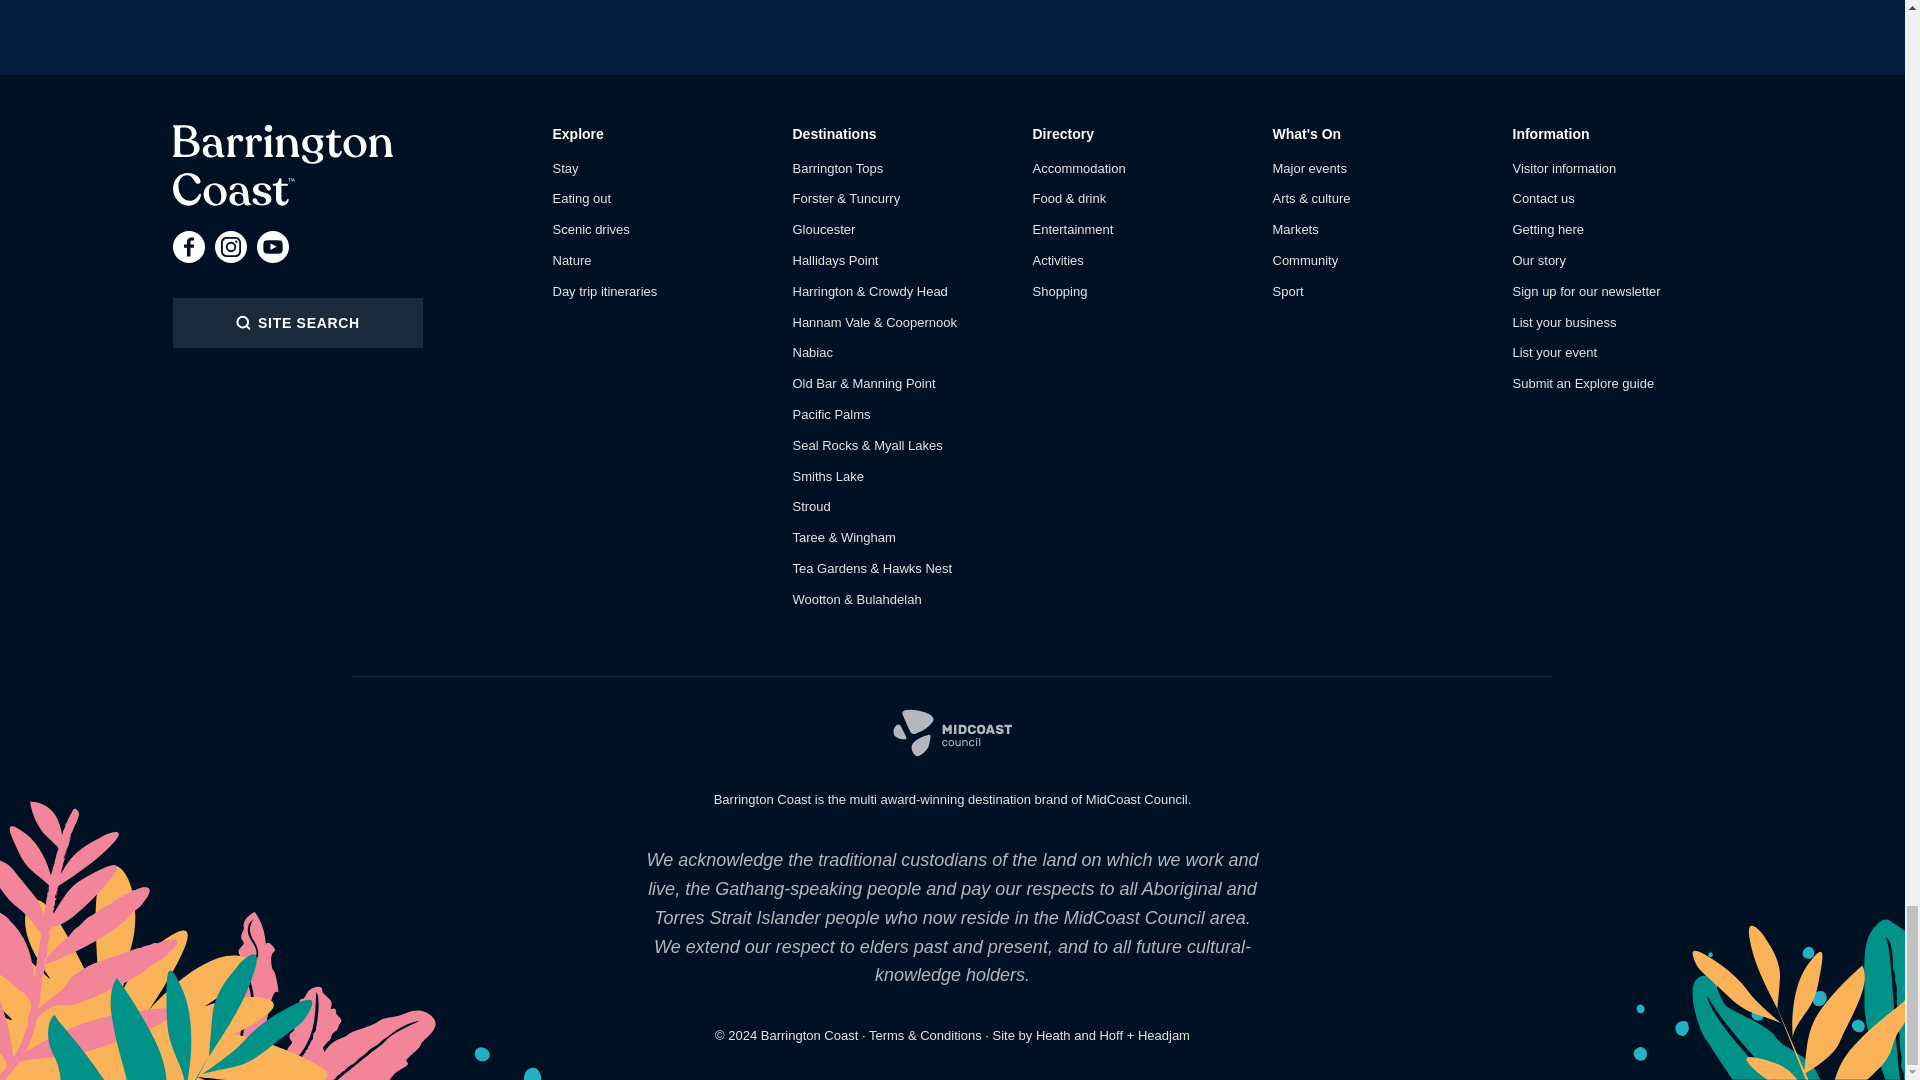 The height and width of the screenshot is (1080, 1920). Describe the element at coordinates (282, 166) in the screenshot. I see `Barrington Coast` at that location.